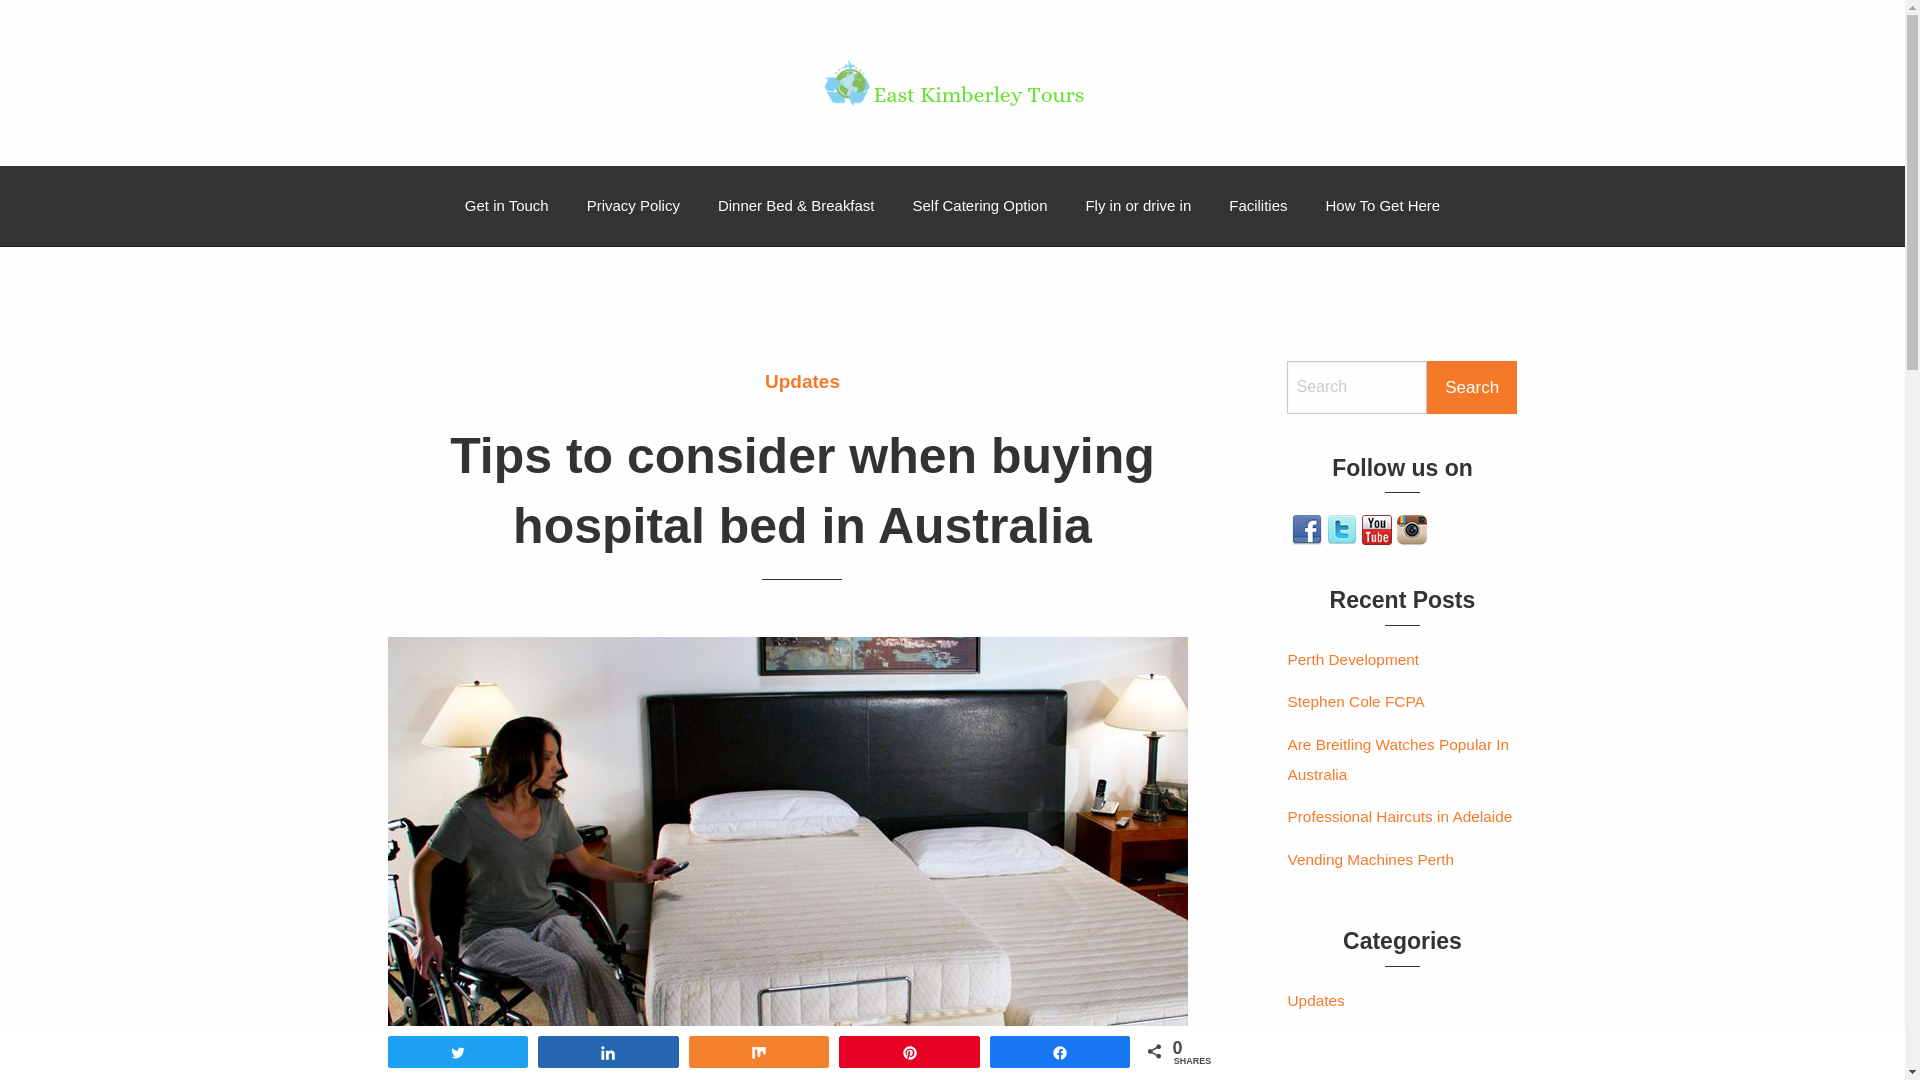 This screenshot has width=1920, height=1080. Describe the element at coordinates (507, 206) in the screenshot. I see `Get in Touch` at that location.